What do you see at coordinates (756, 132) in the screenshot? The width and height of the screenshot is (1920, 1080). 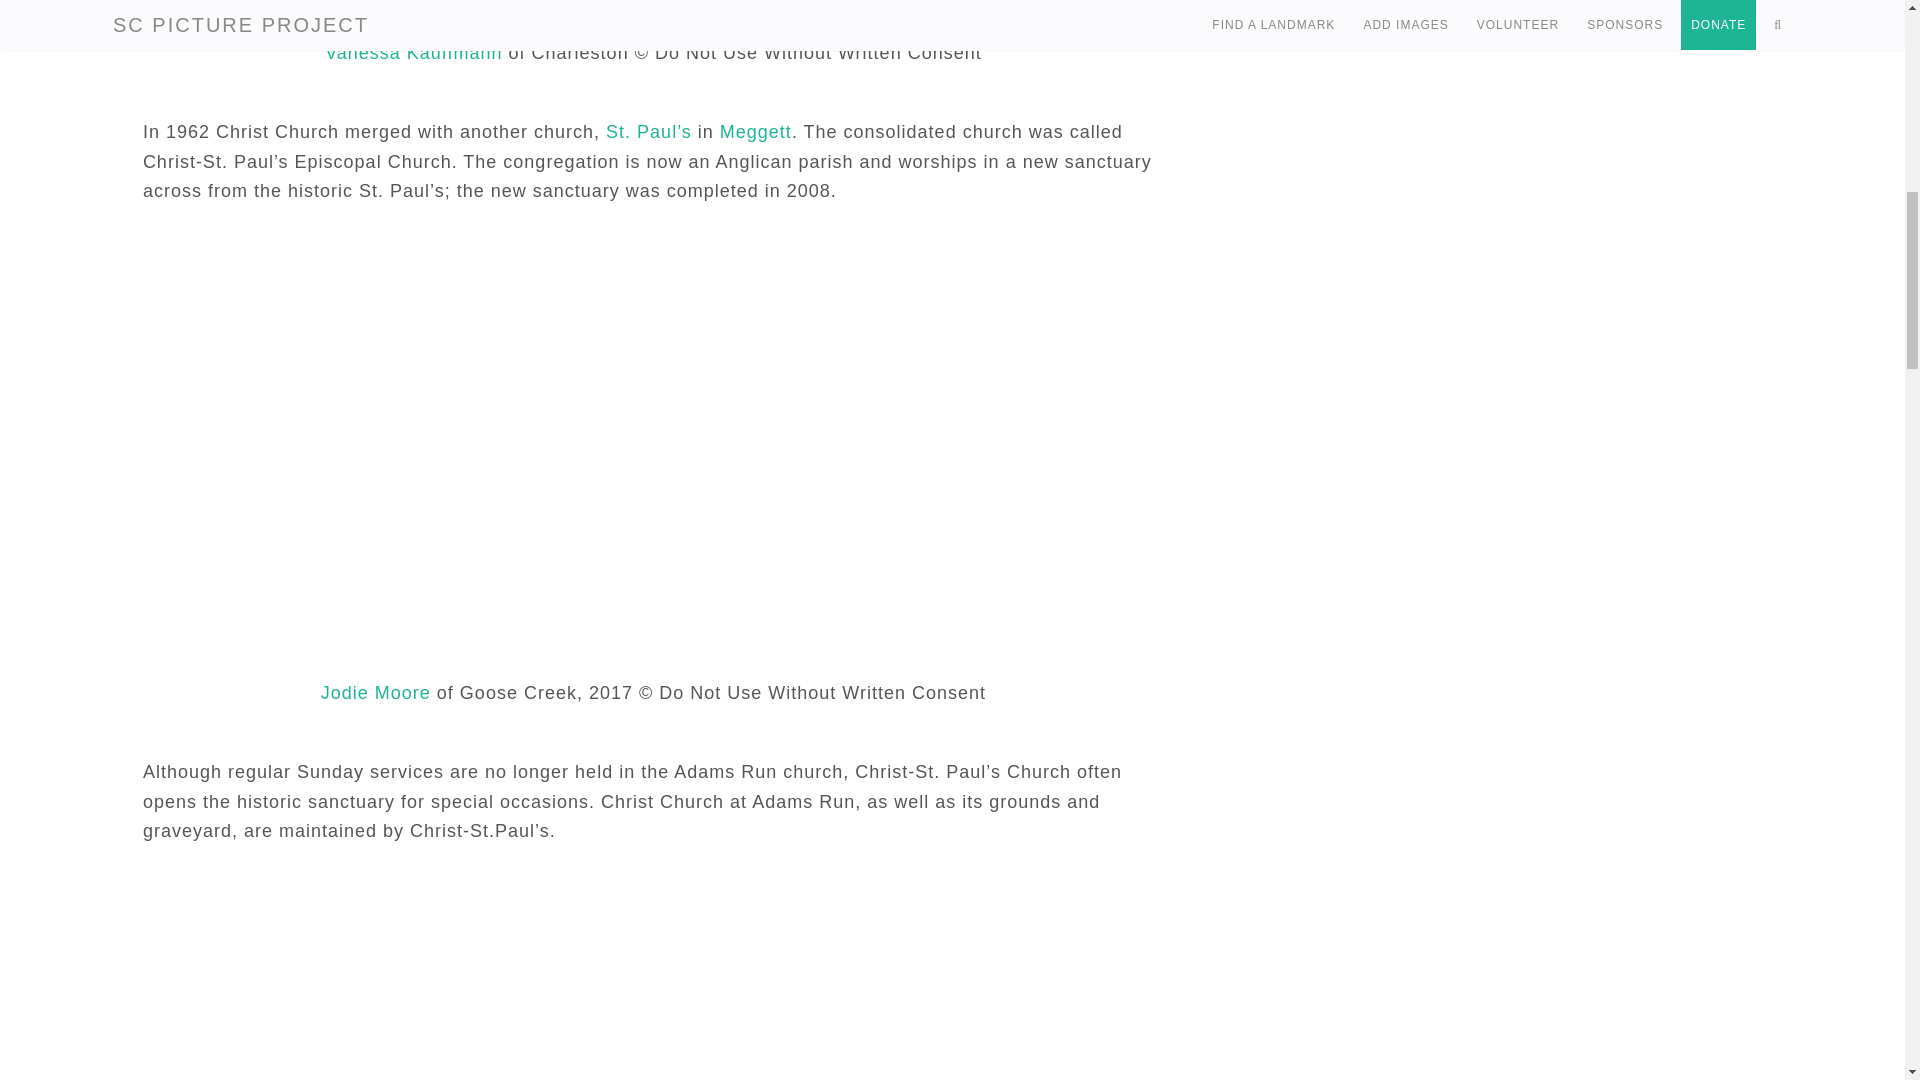 I see `Meggett` at bounding box center [756, 132].